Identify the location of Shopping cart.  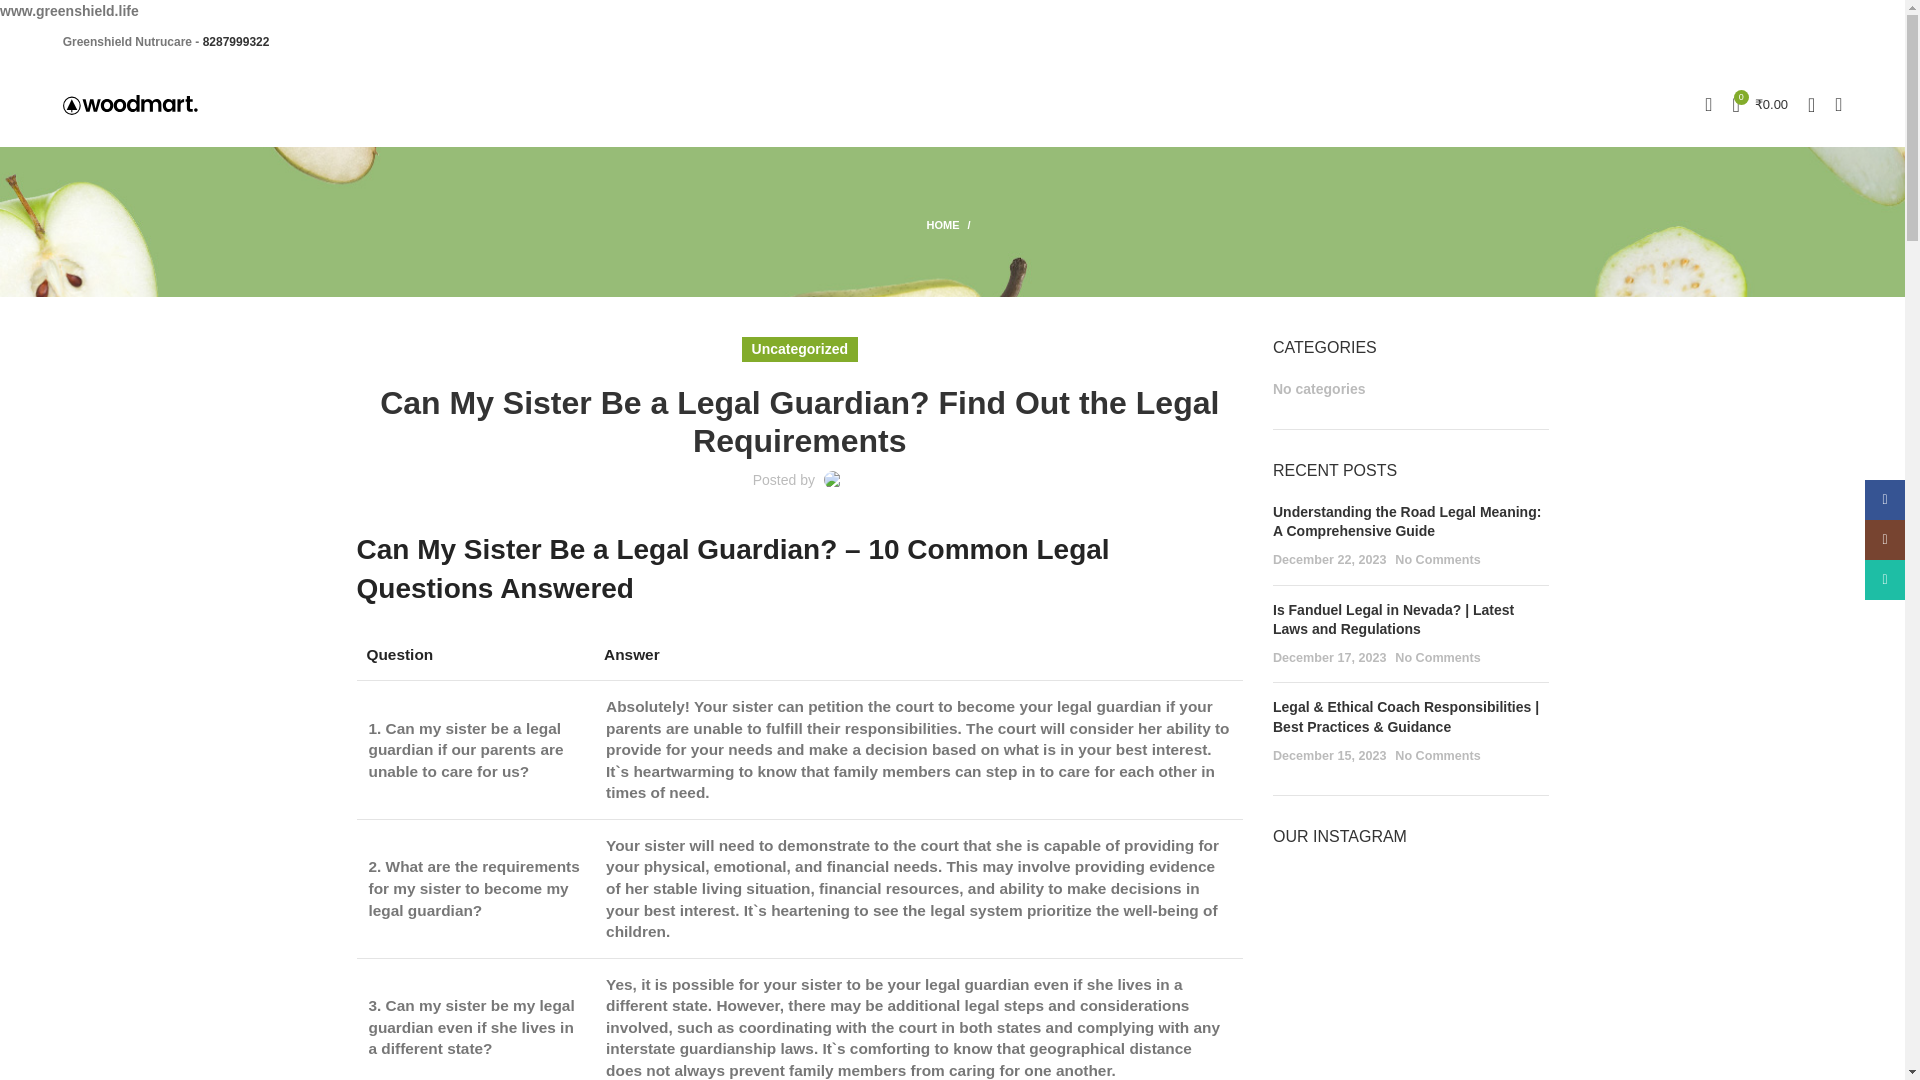
(1760, 105).